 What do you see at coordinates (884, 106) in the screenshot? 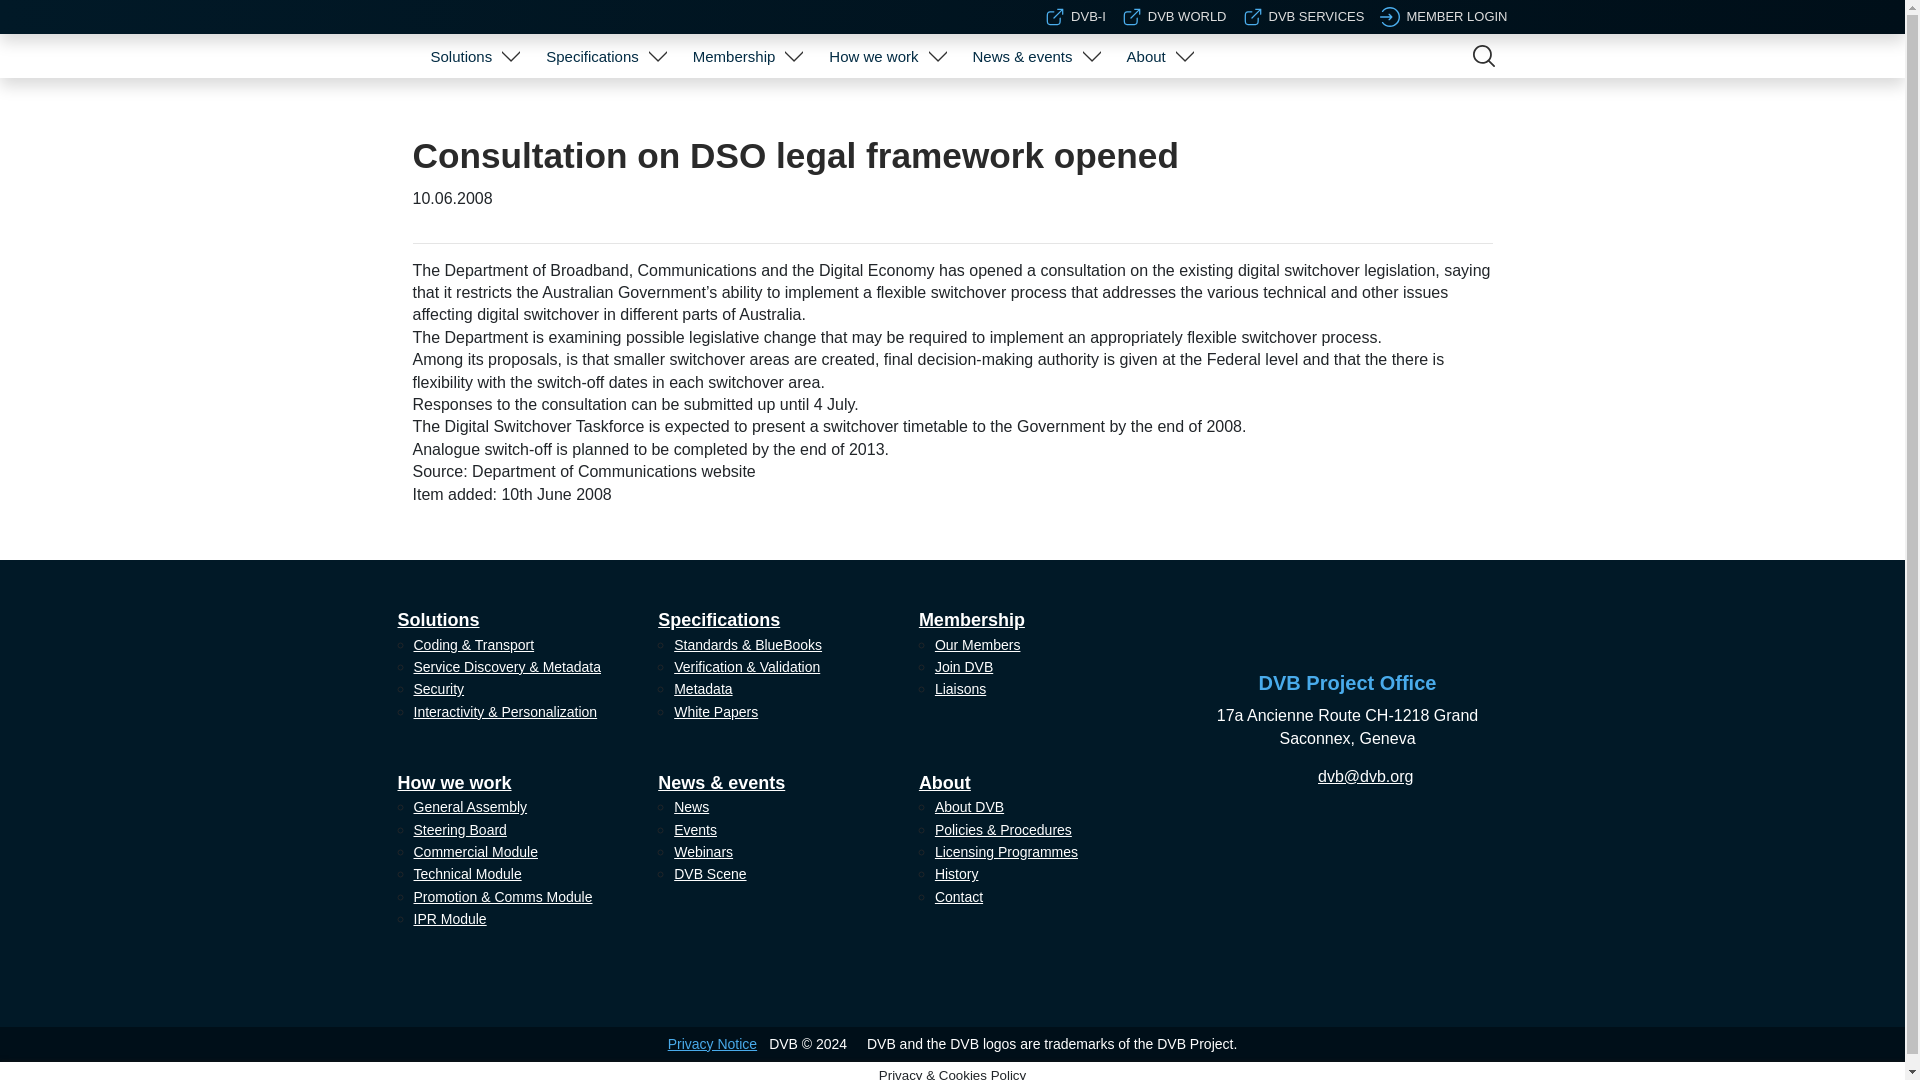
I see `General Assembly` at bounding box center [884, 106].